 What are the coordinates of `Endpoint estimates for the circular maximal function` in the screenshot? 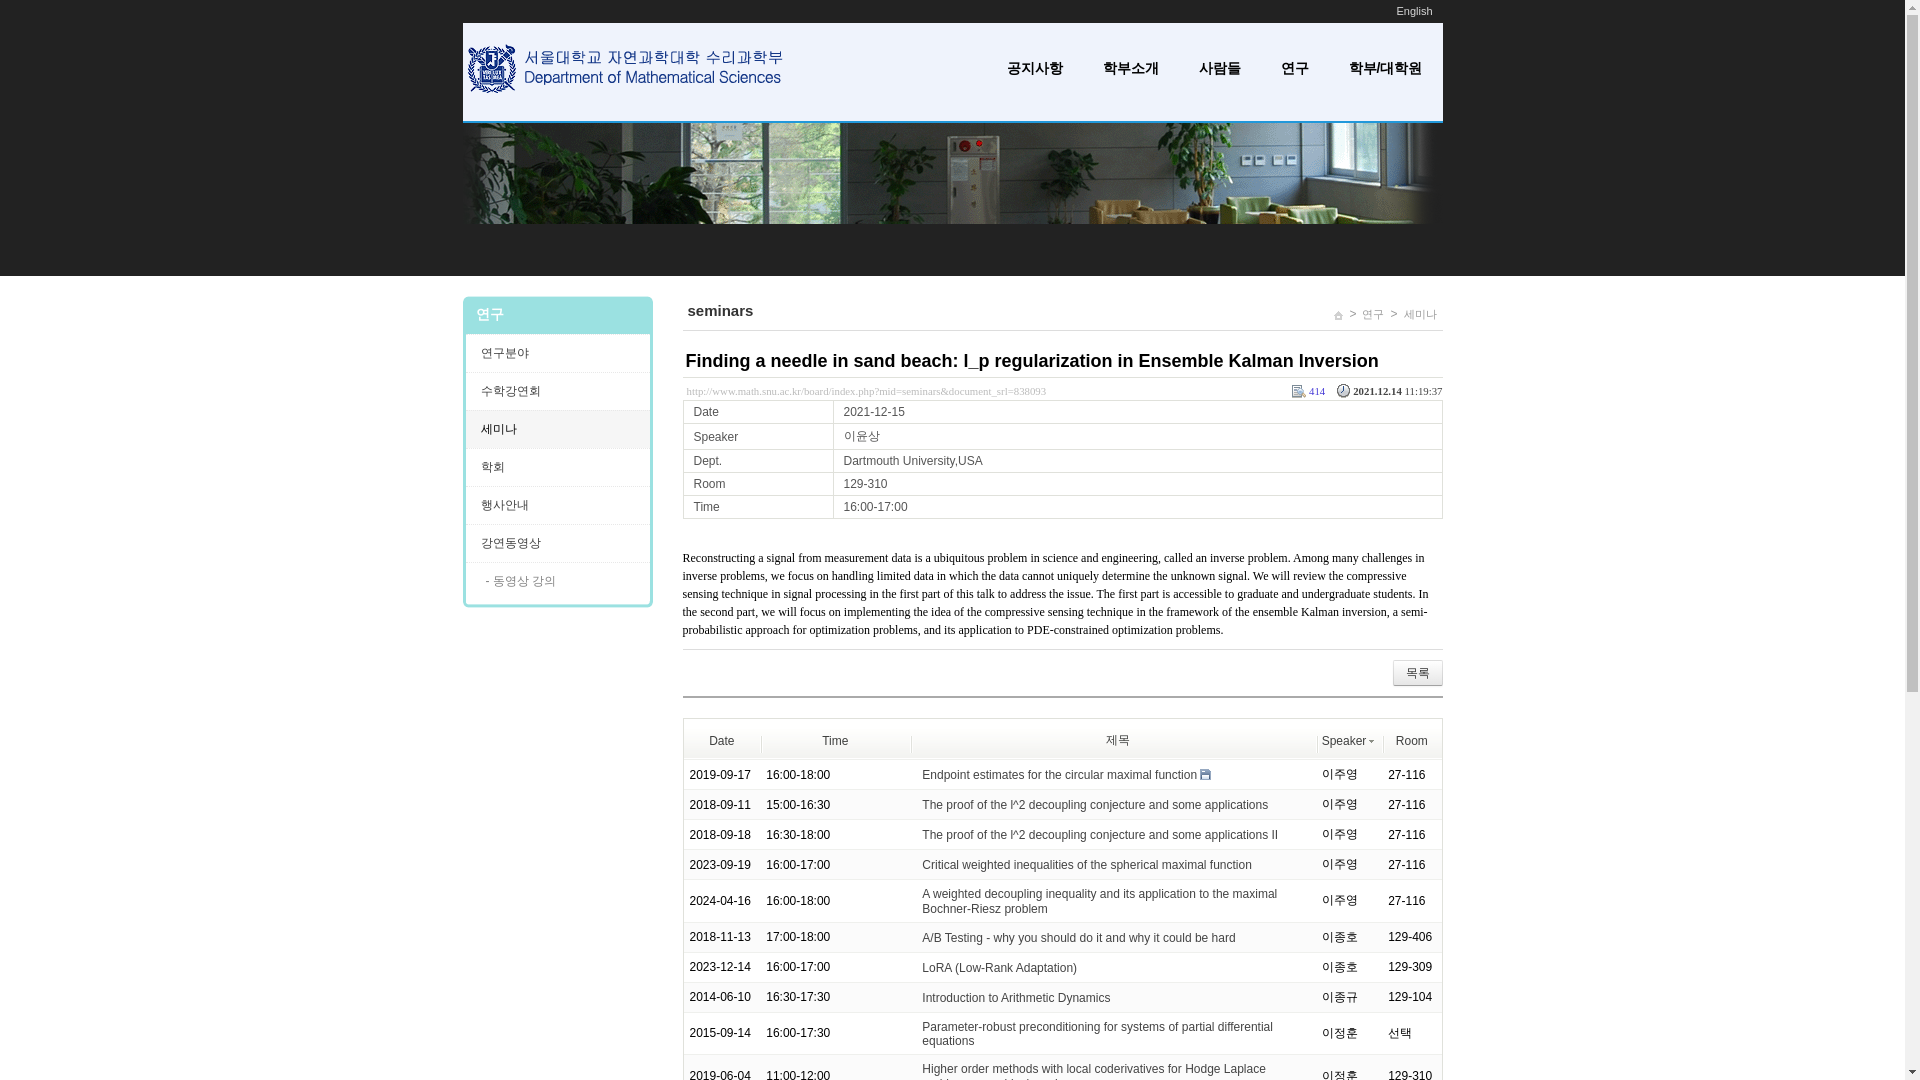 It's located at (1058, 774).